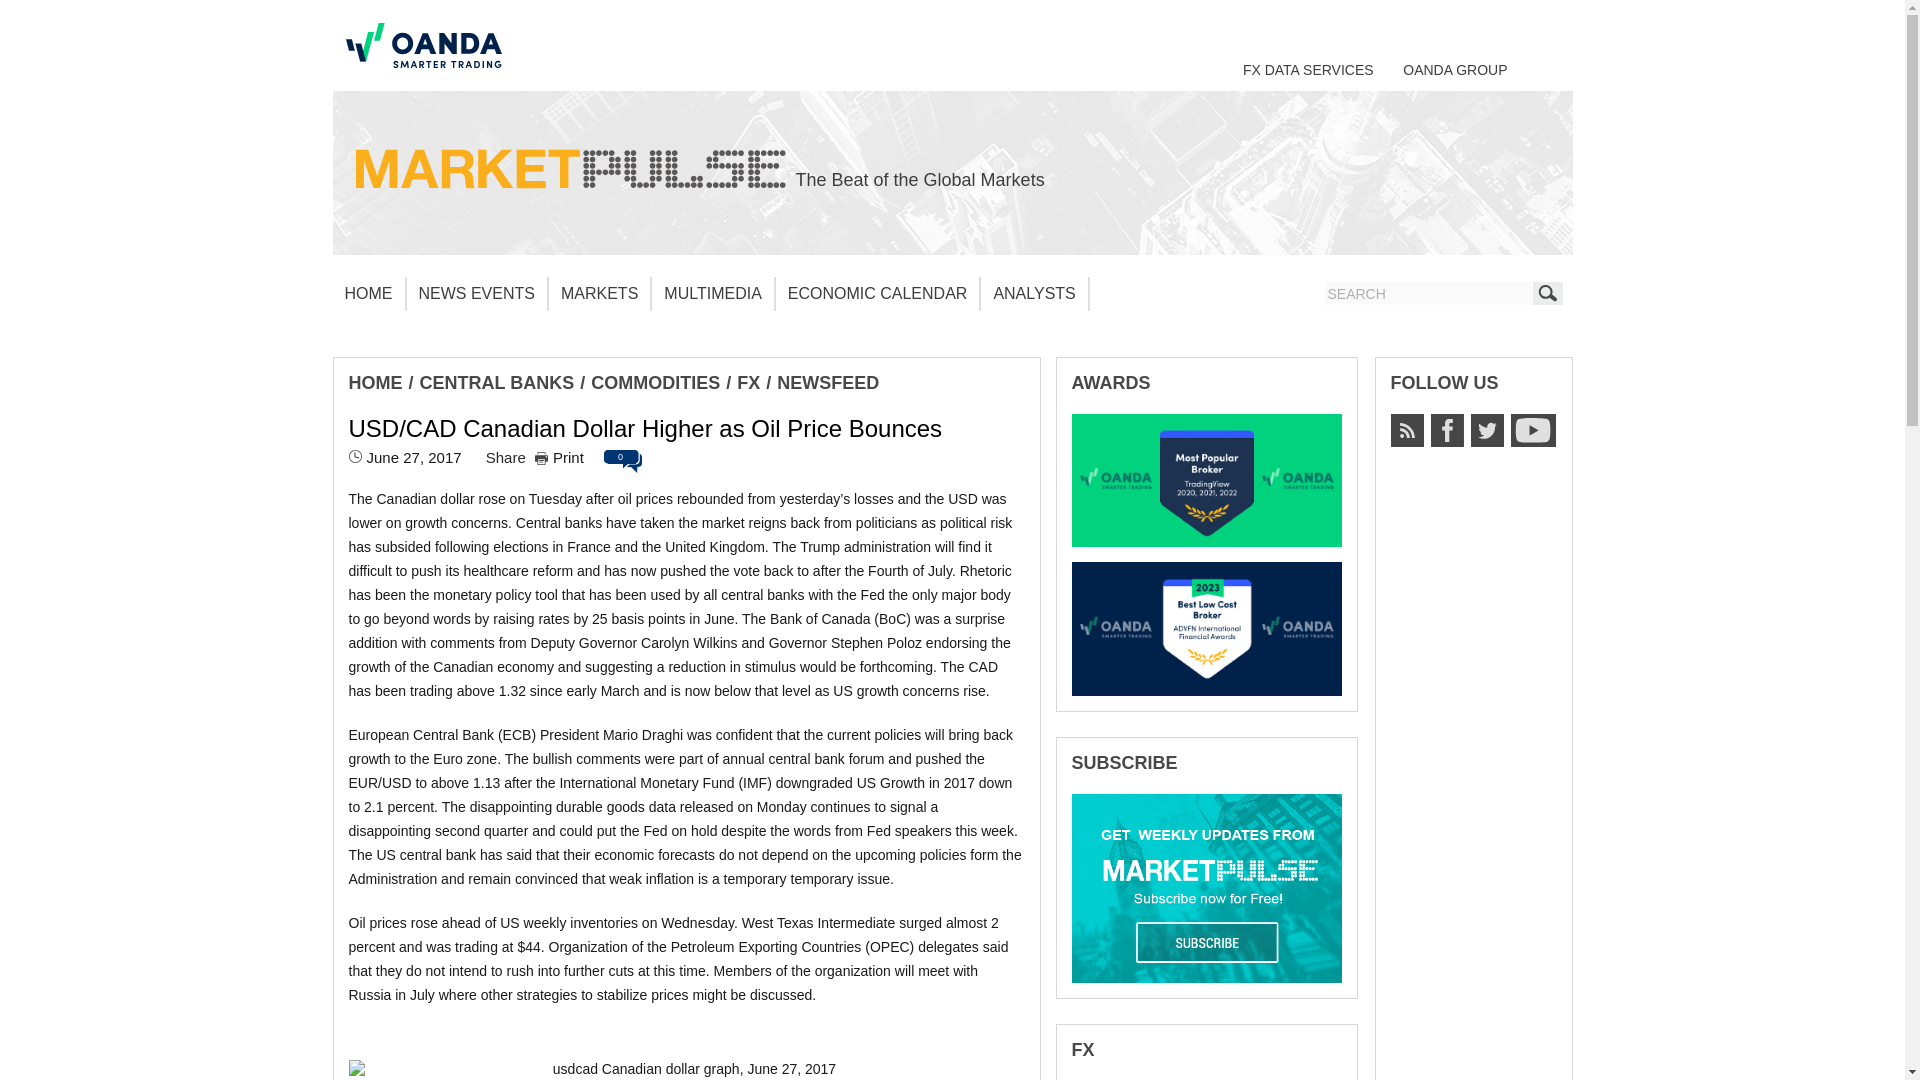 Image resolution: width=1920 pixels, height=1080 pixels. I want to click on HOME, so click(374, 382).